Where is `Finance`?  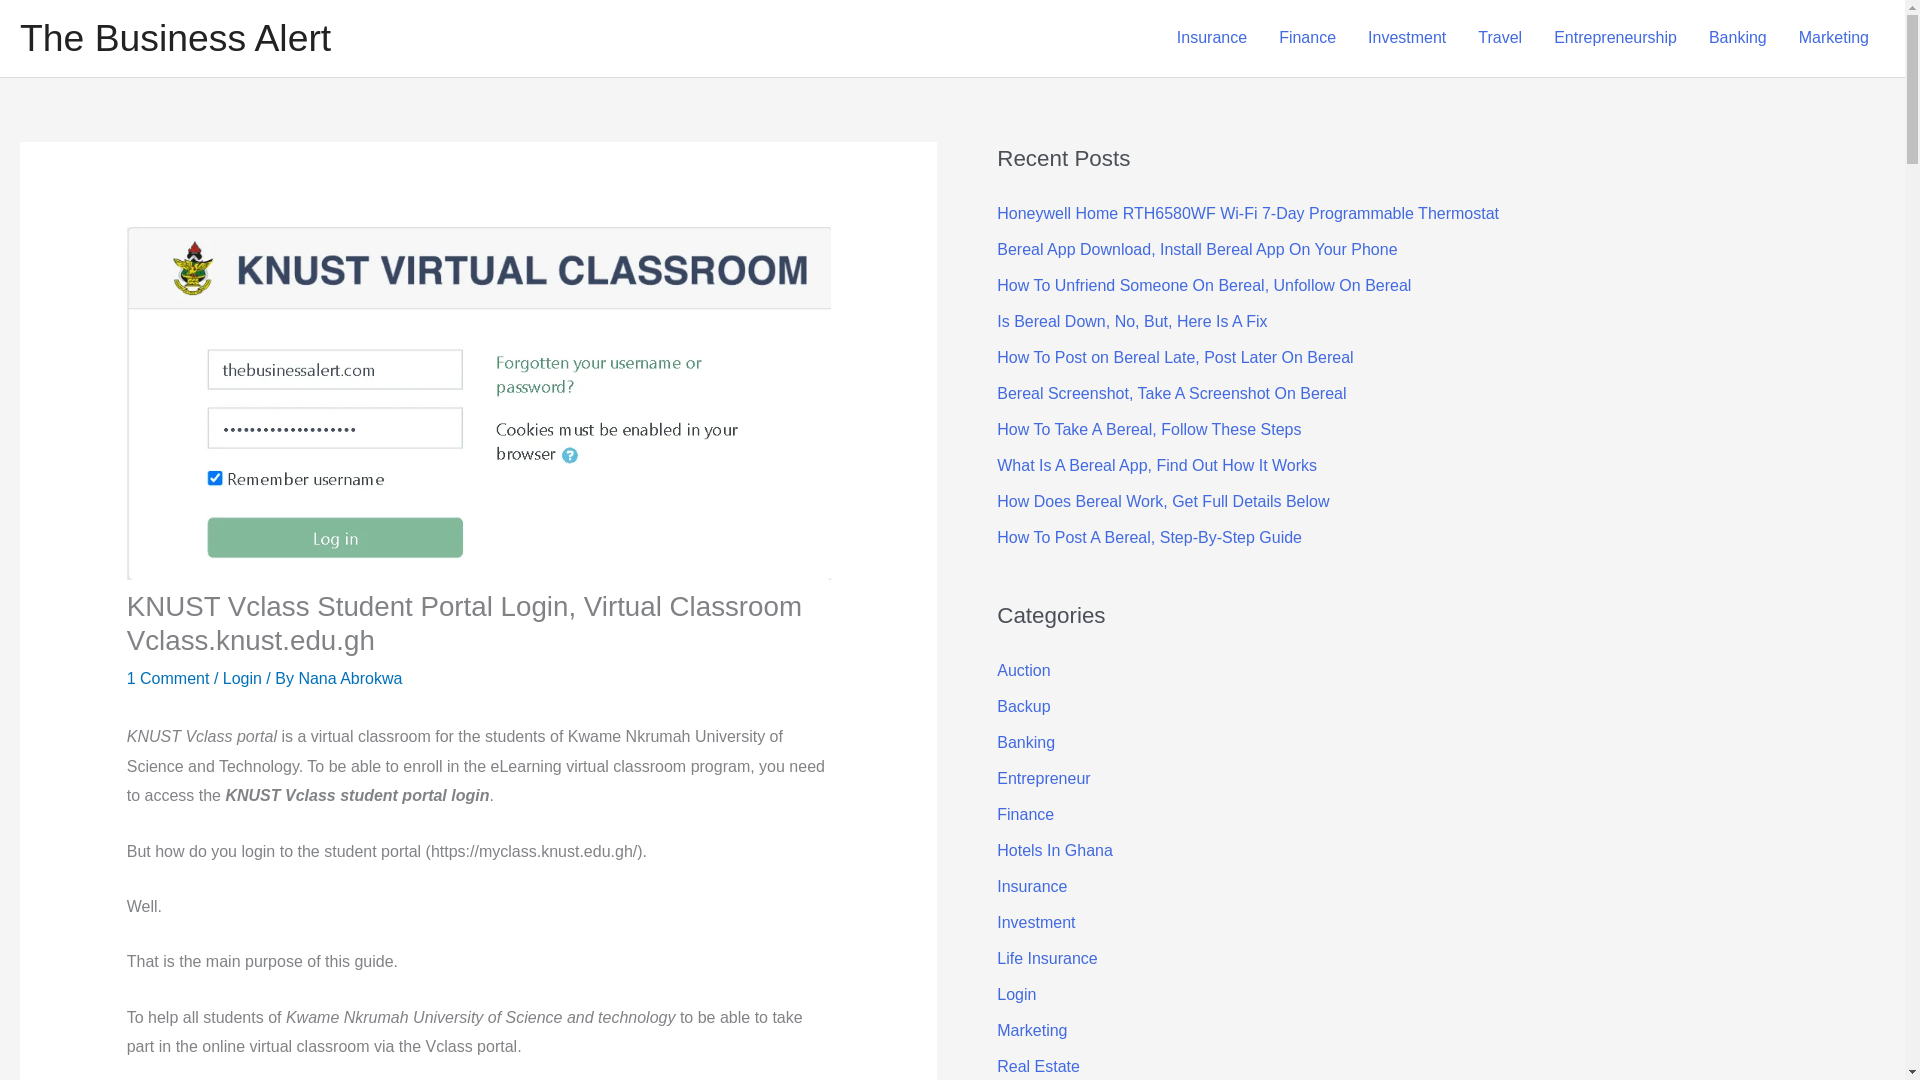
Finance is located at coordinates (1307, 38).